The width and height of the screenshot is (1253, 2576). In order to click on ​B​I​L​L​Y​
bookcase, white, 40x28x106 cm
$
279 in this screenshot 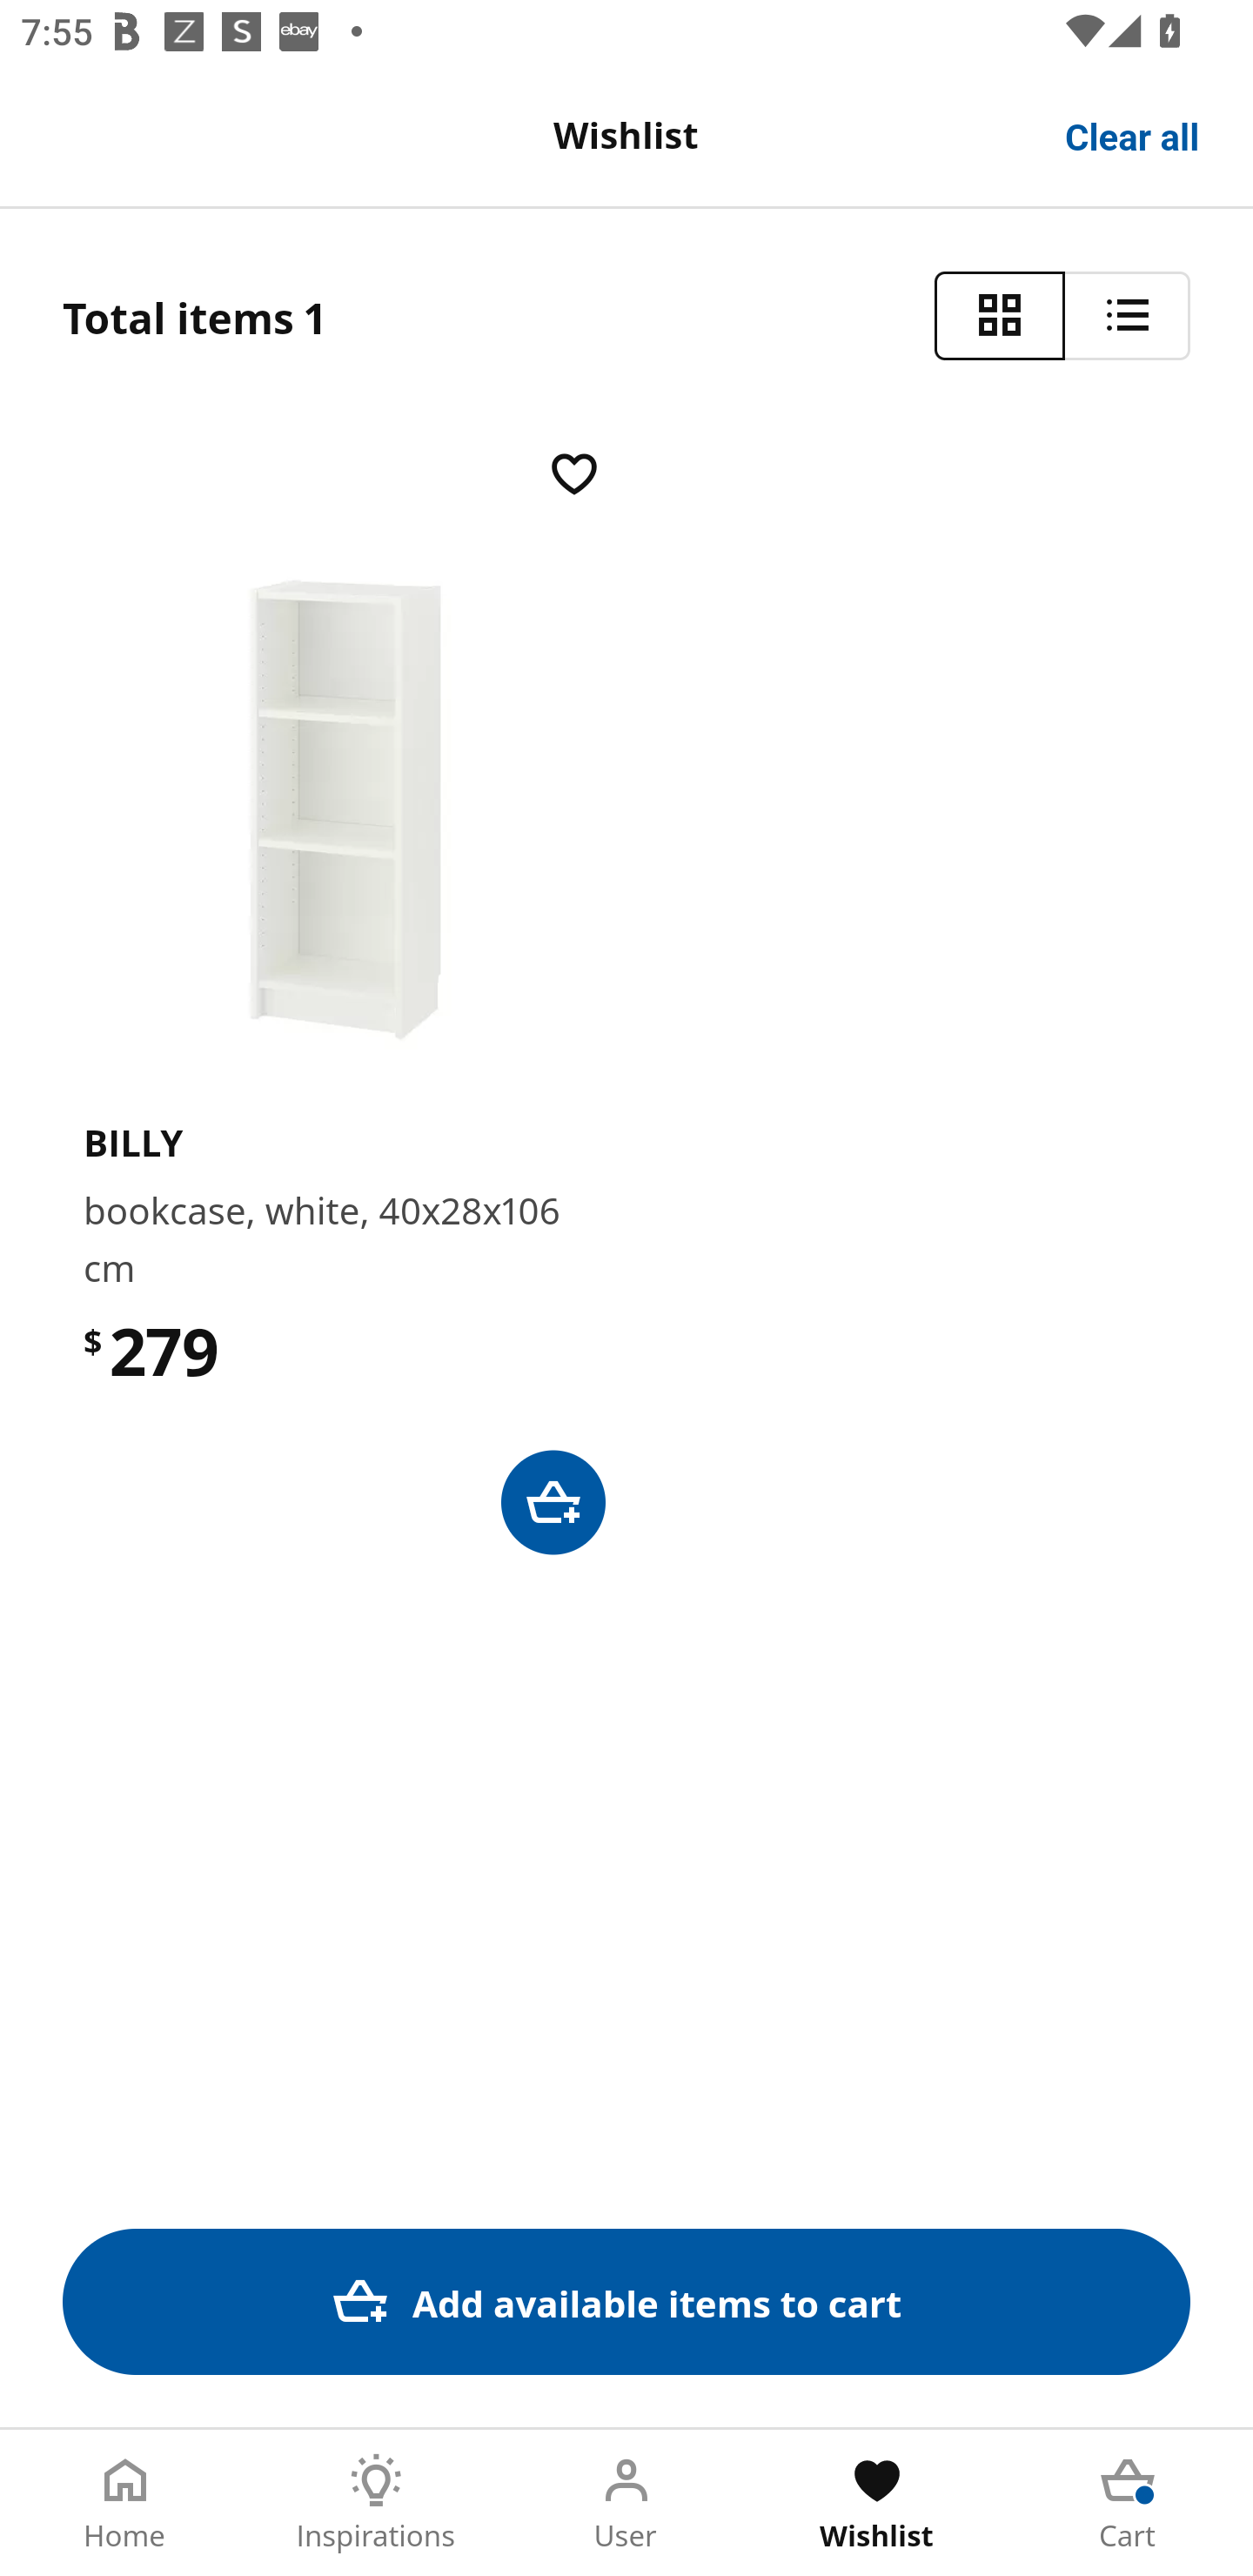, I will do `click(626, 999)`.